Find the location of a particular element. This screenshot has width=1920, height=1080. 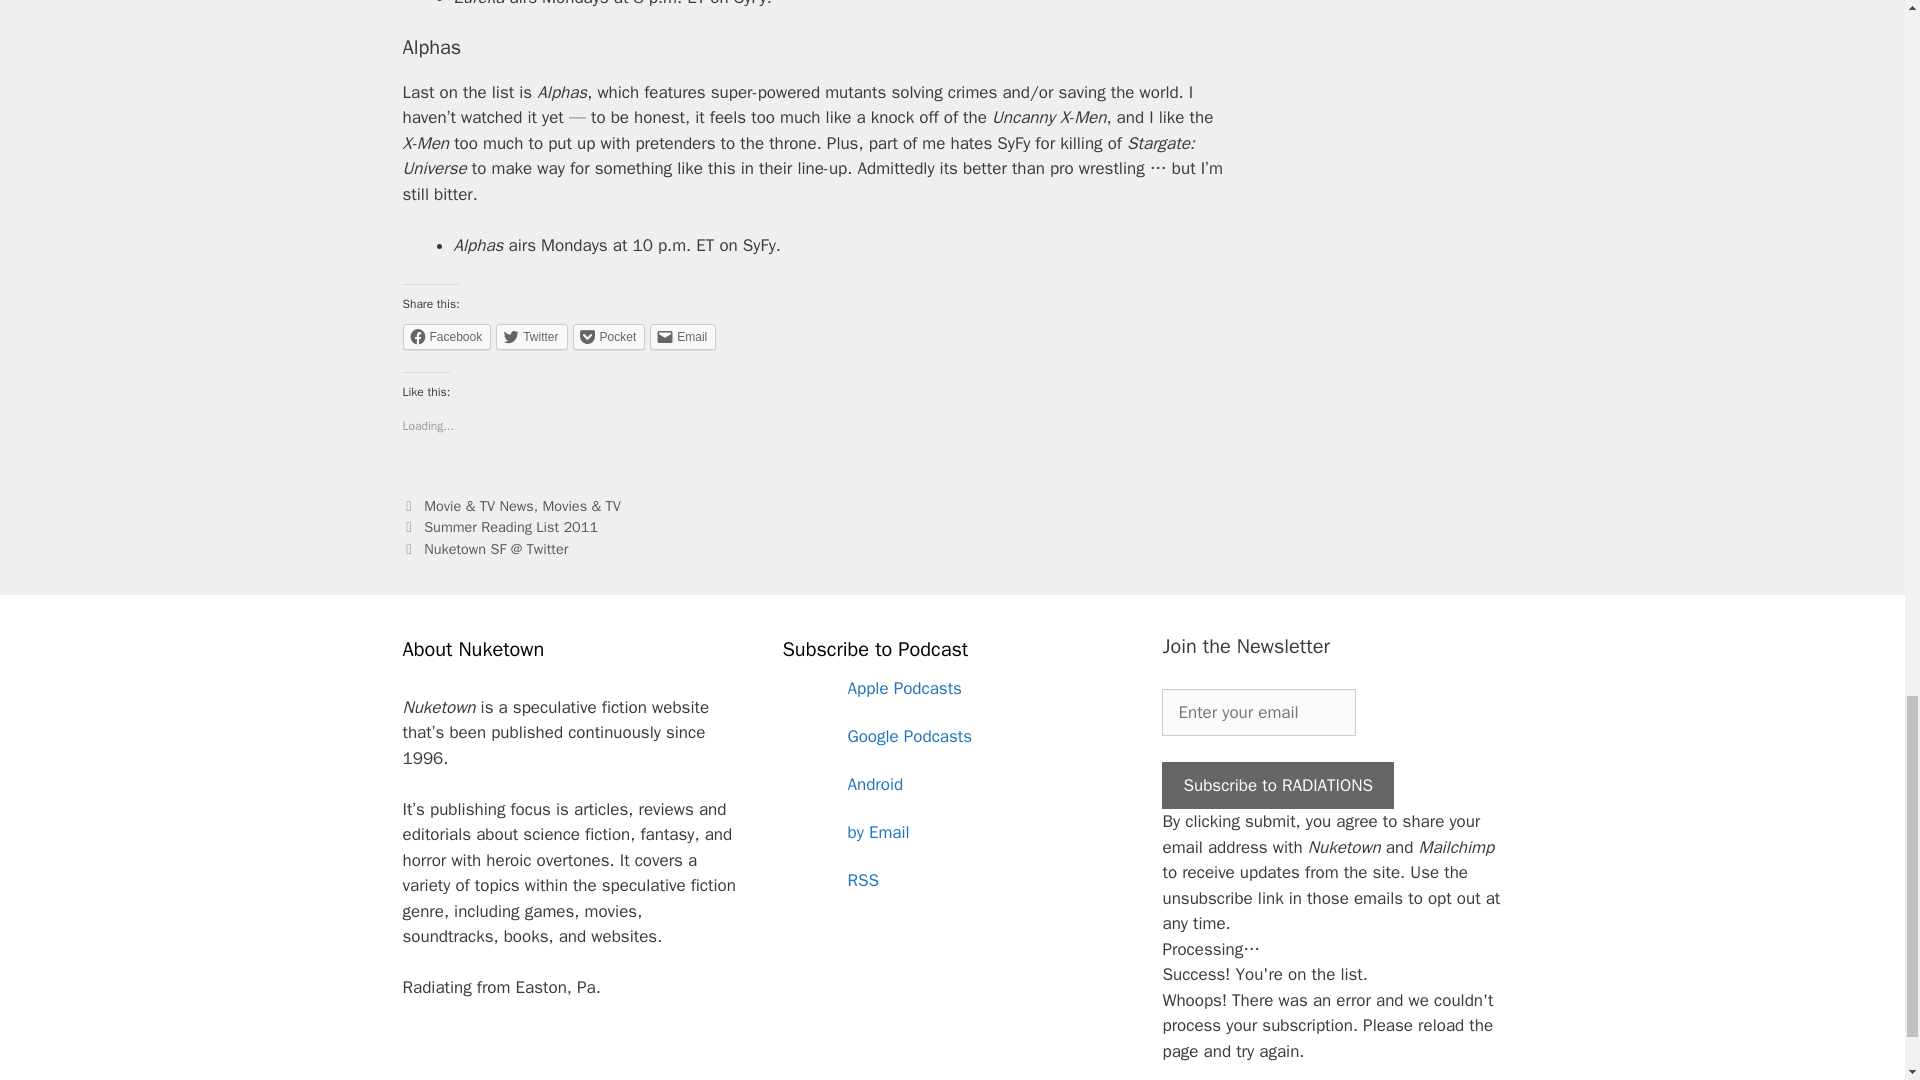

Email is located at coordinates (683, 336).